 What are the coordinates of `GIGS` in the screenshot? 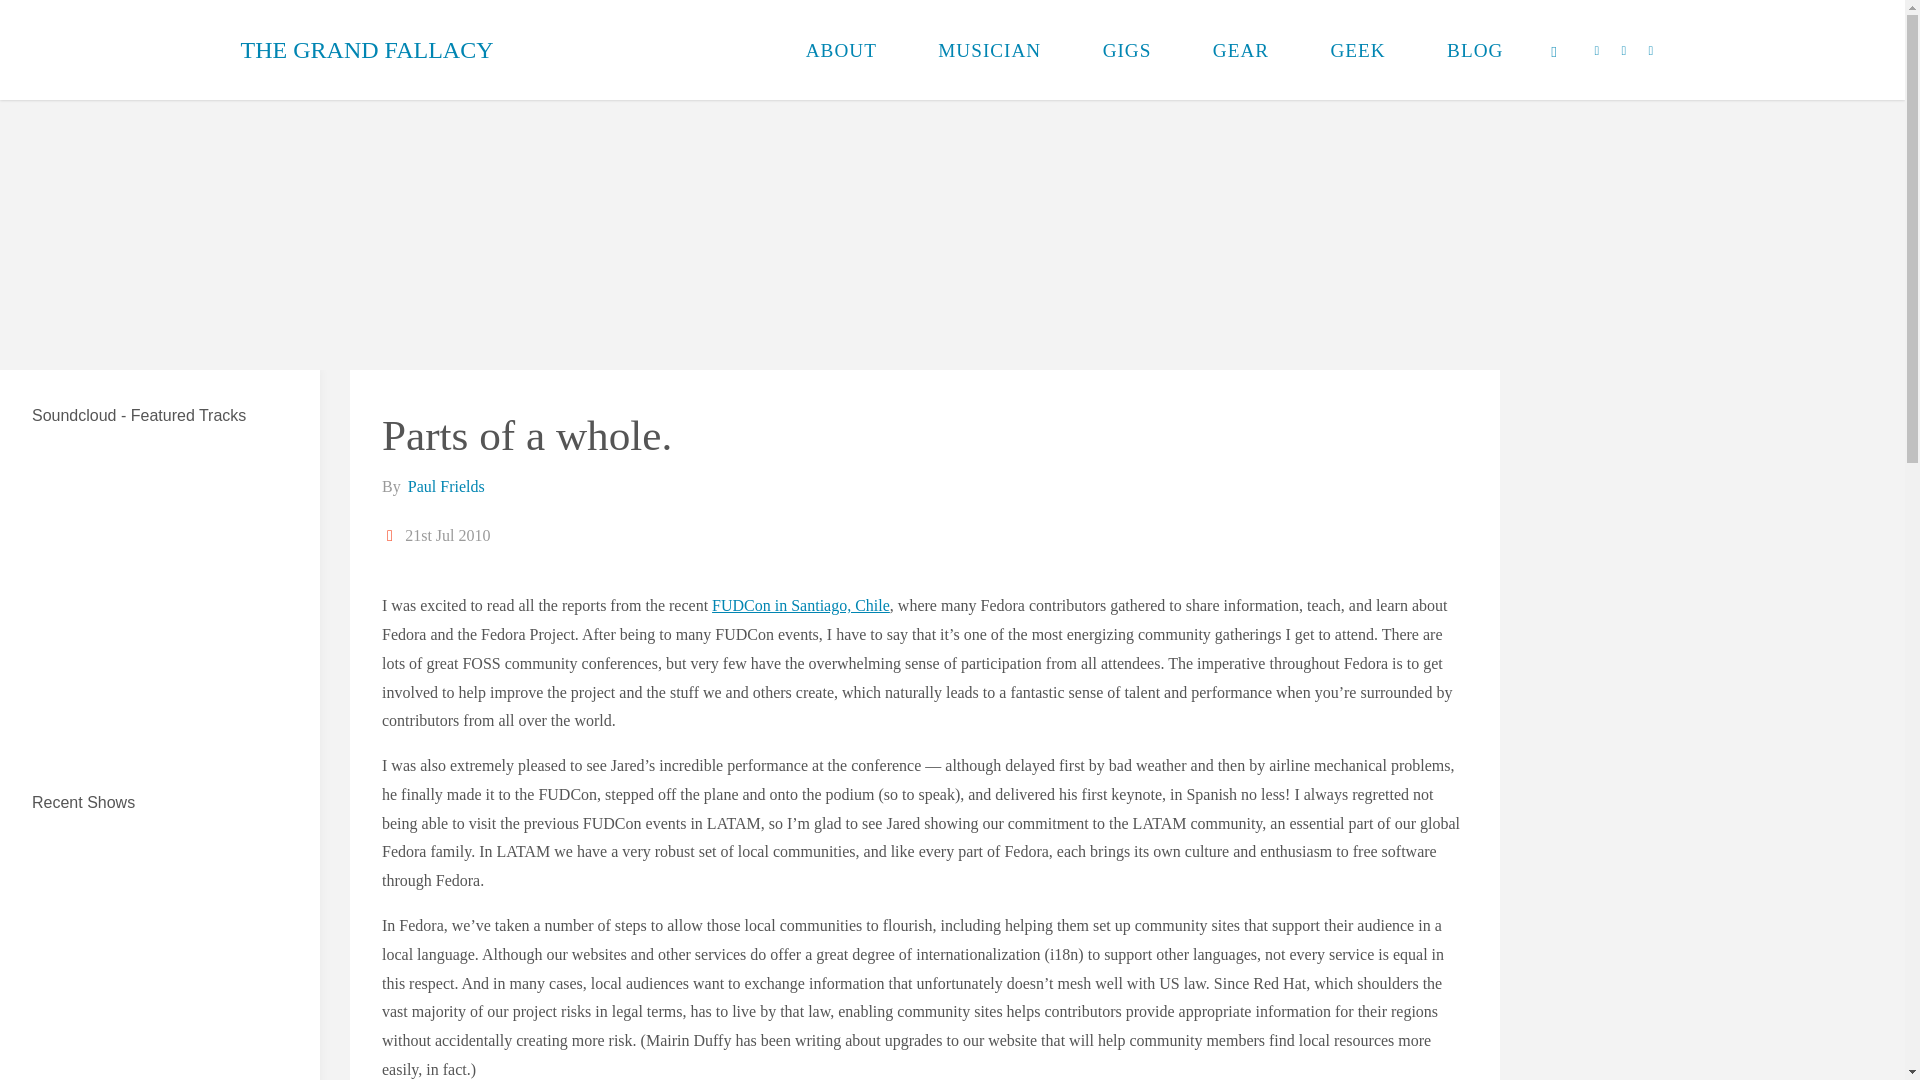 It's located at (1126, 50).